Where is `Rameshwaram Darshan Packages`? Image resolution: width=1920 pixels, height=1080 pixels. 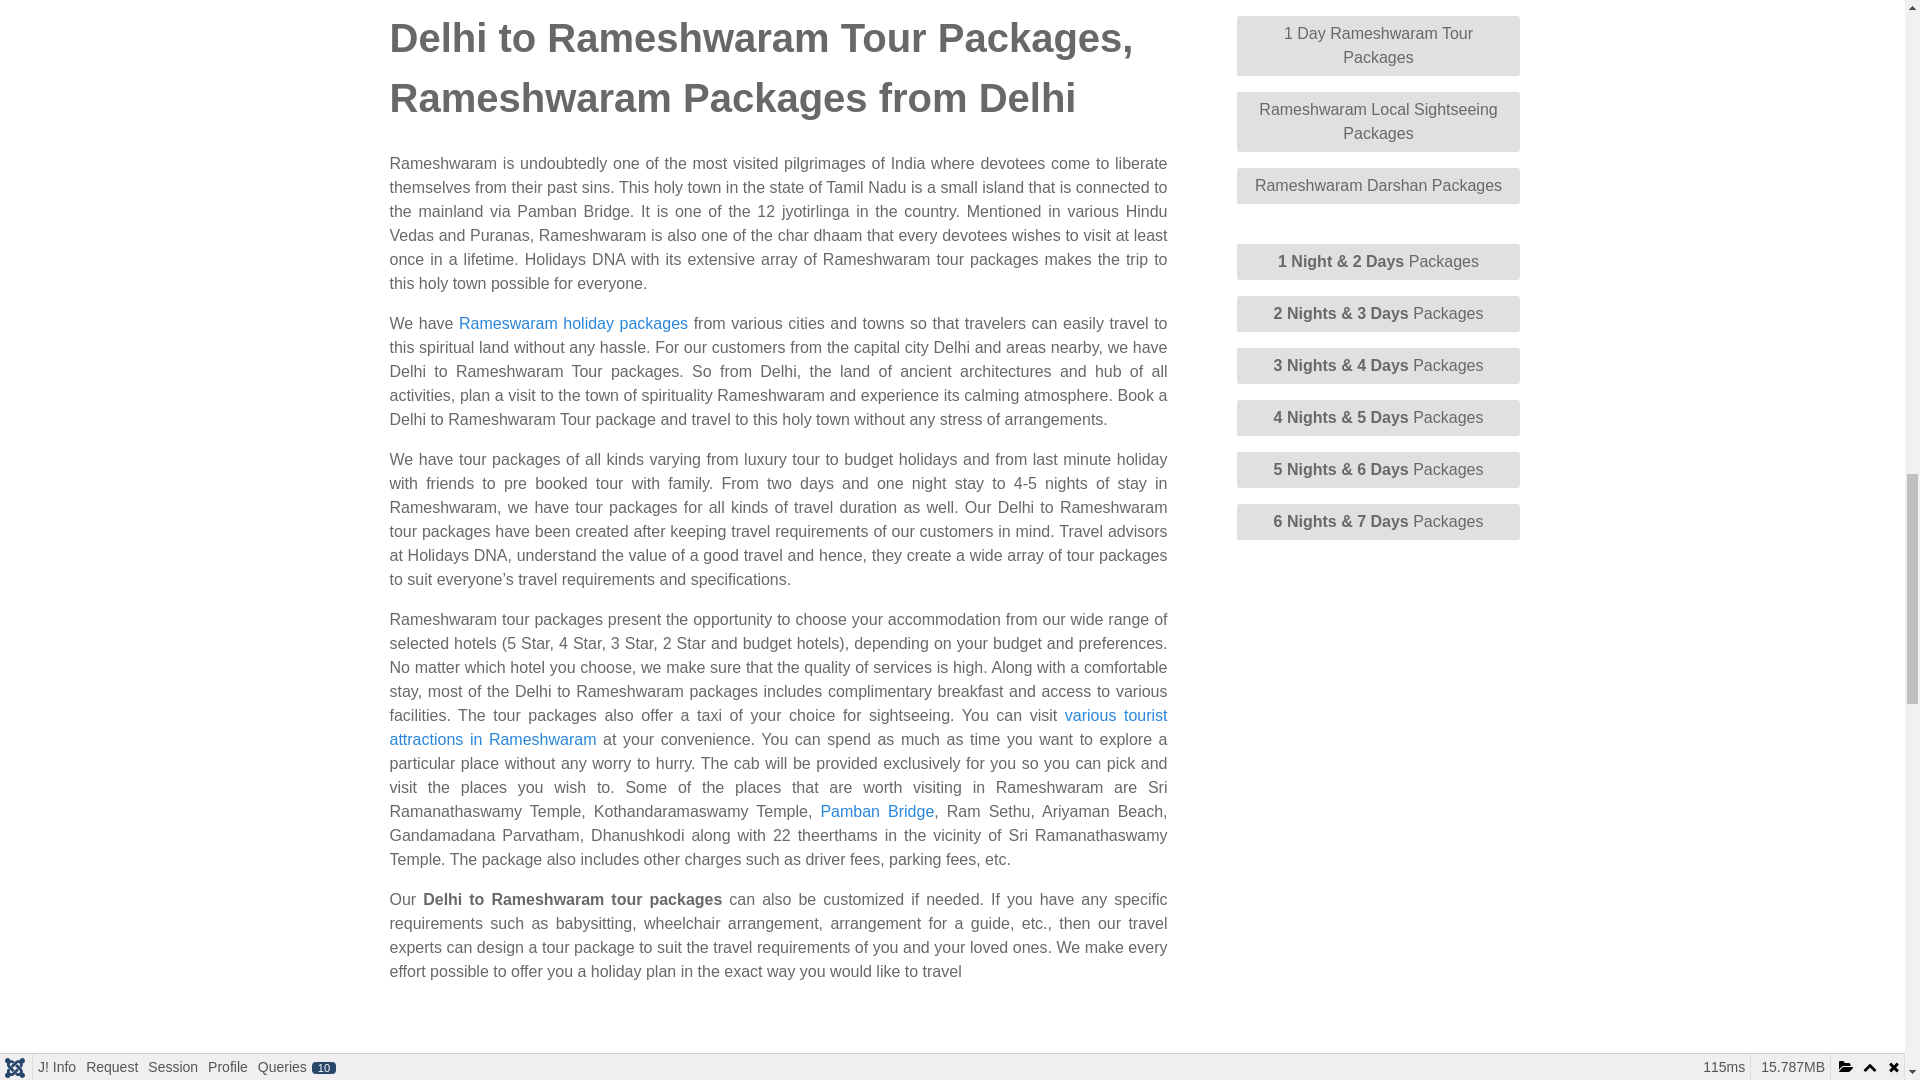
Rameshwaram Darshan Packages is located at coordinates (1378, 186).